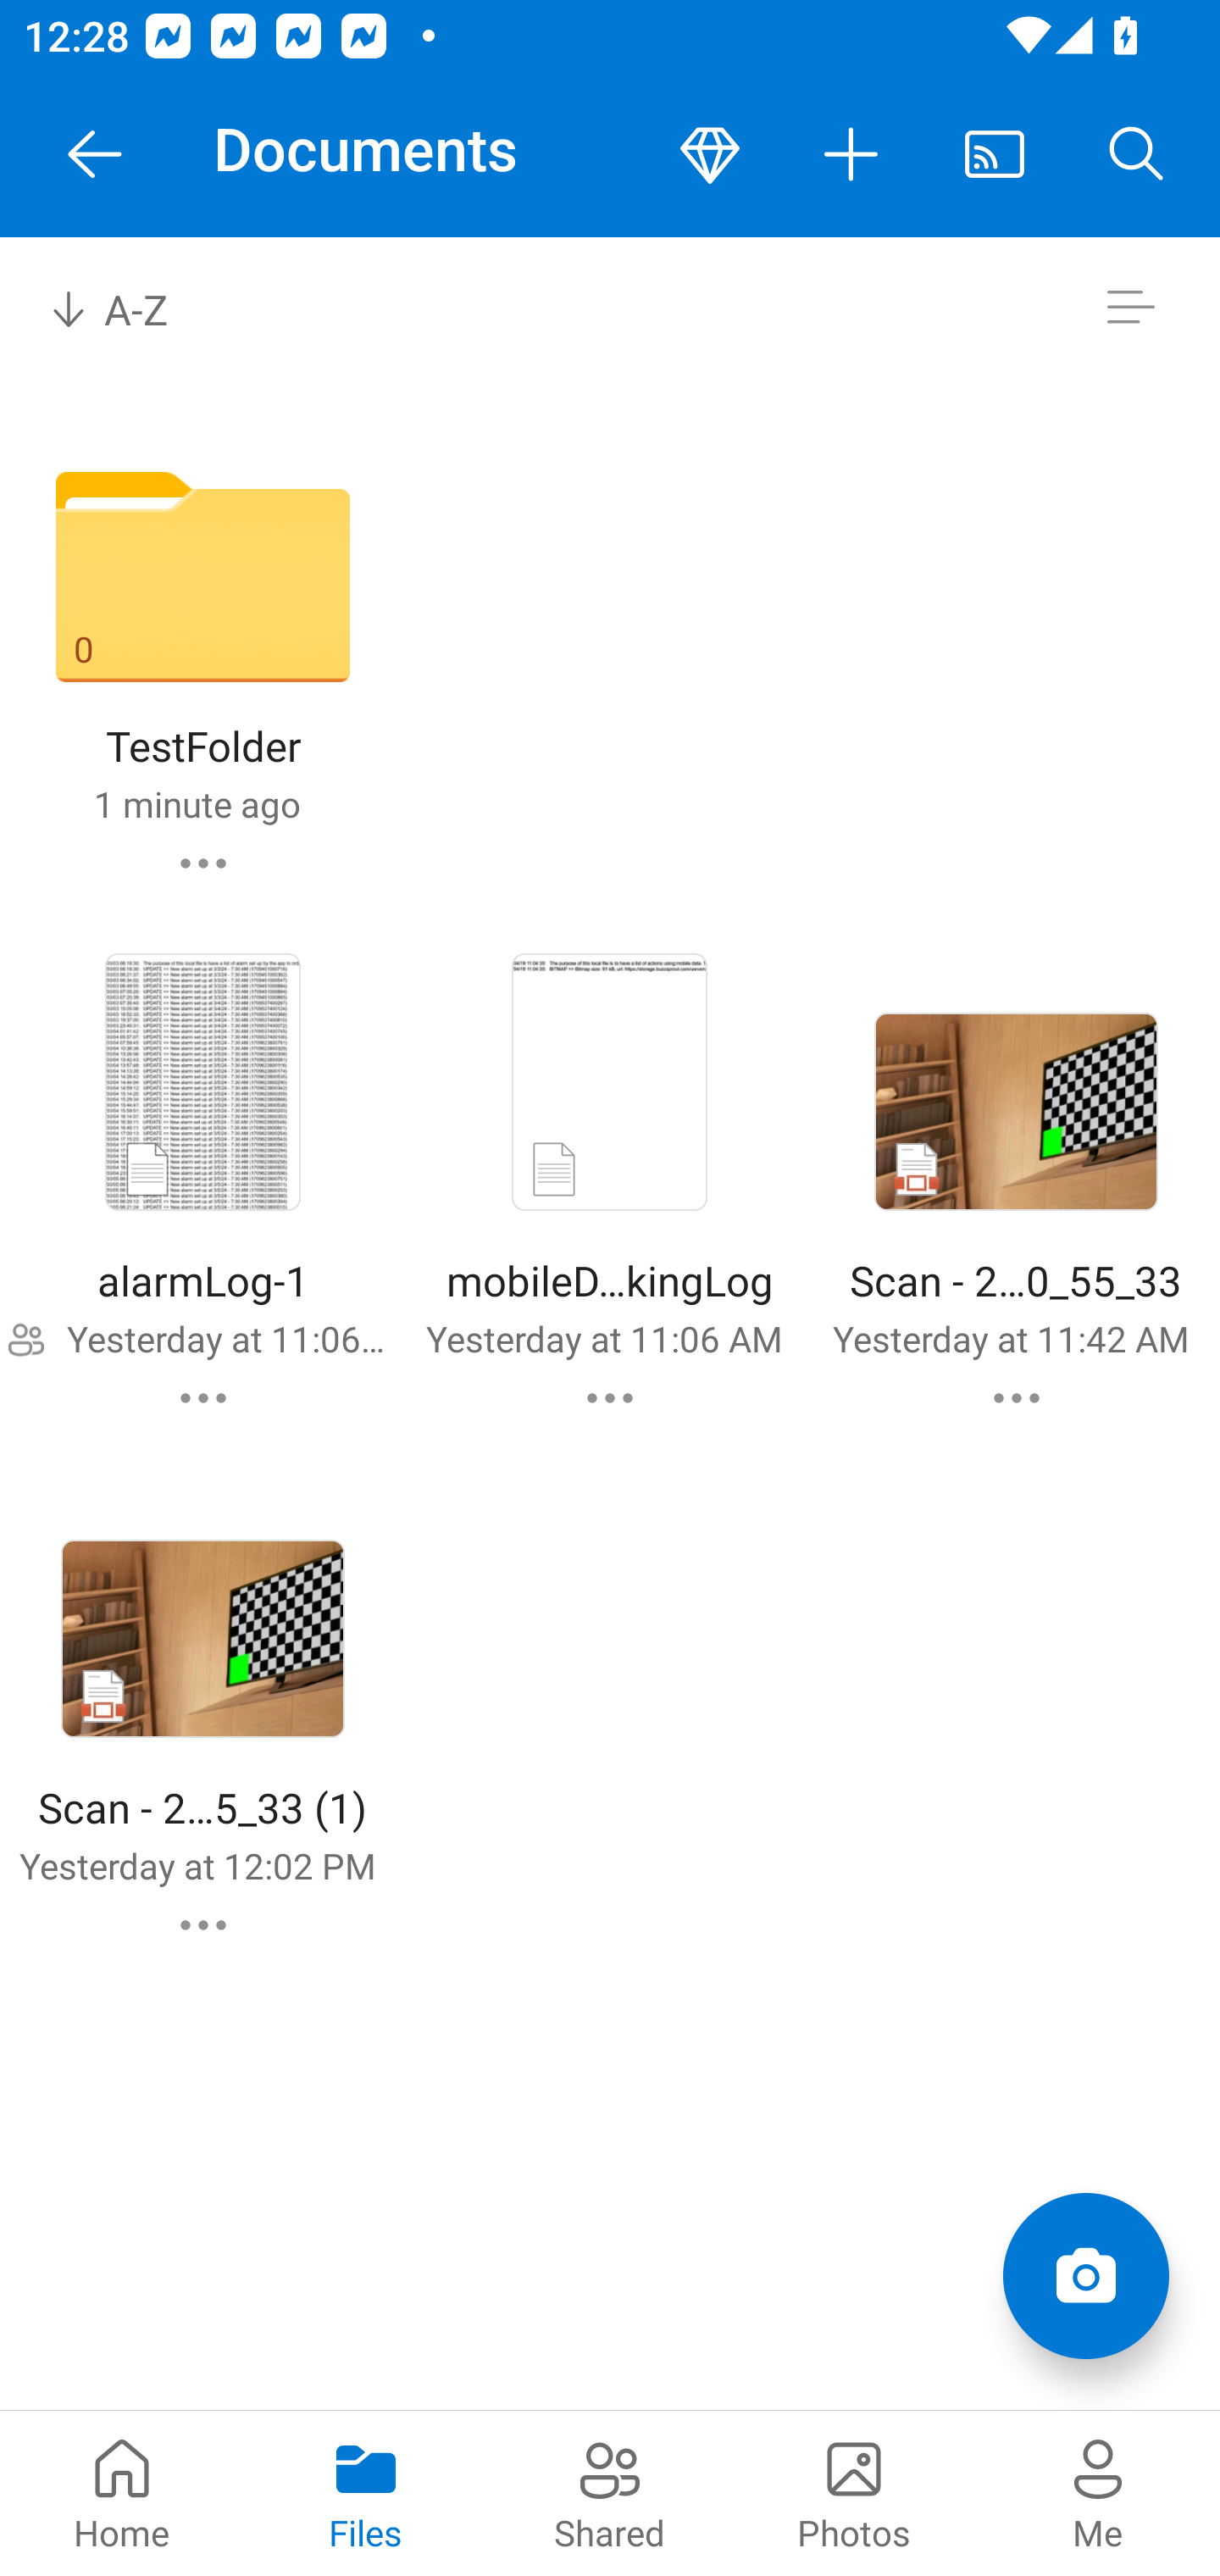  Describe the element at coordinates (197, 1866) in the screenshot. I see `Yesterday at 12:02 PM` at that location.